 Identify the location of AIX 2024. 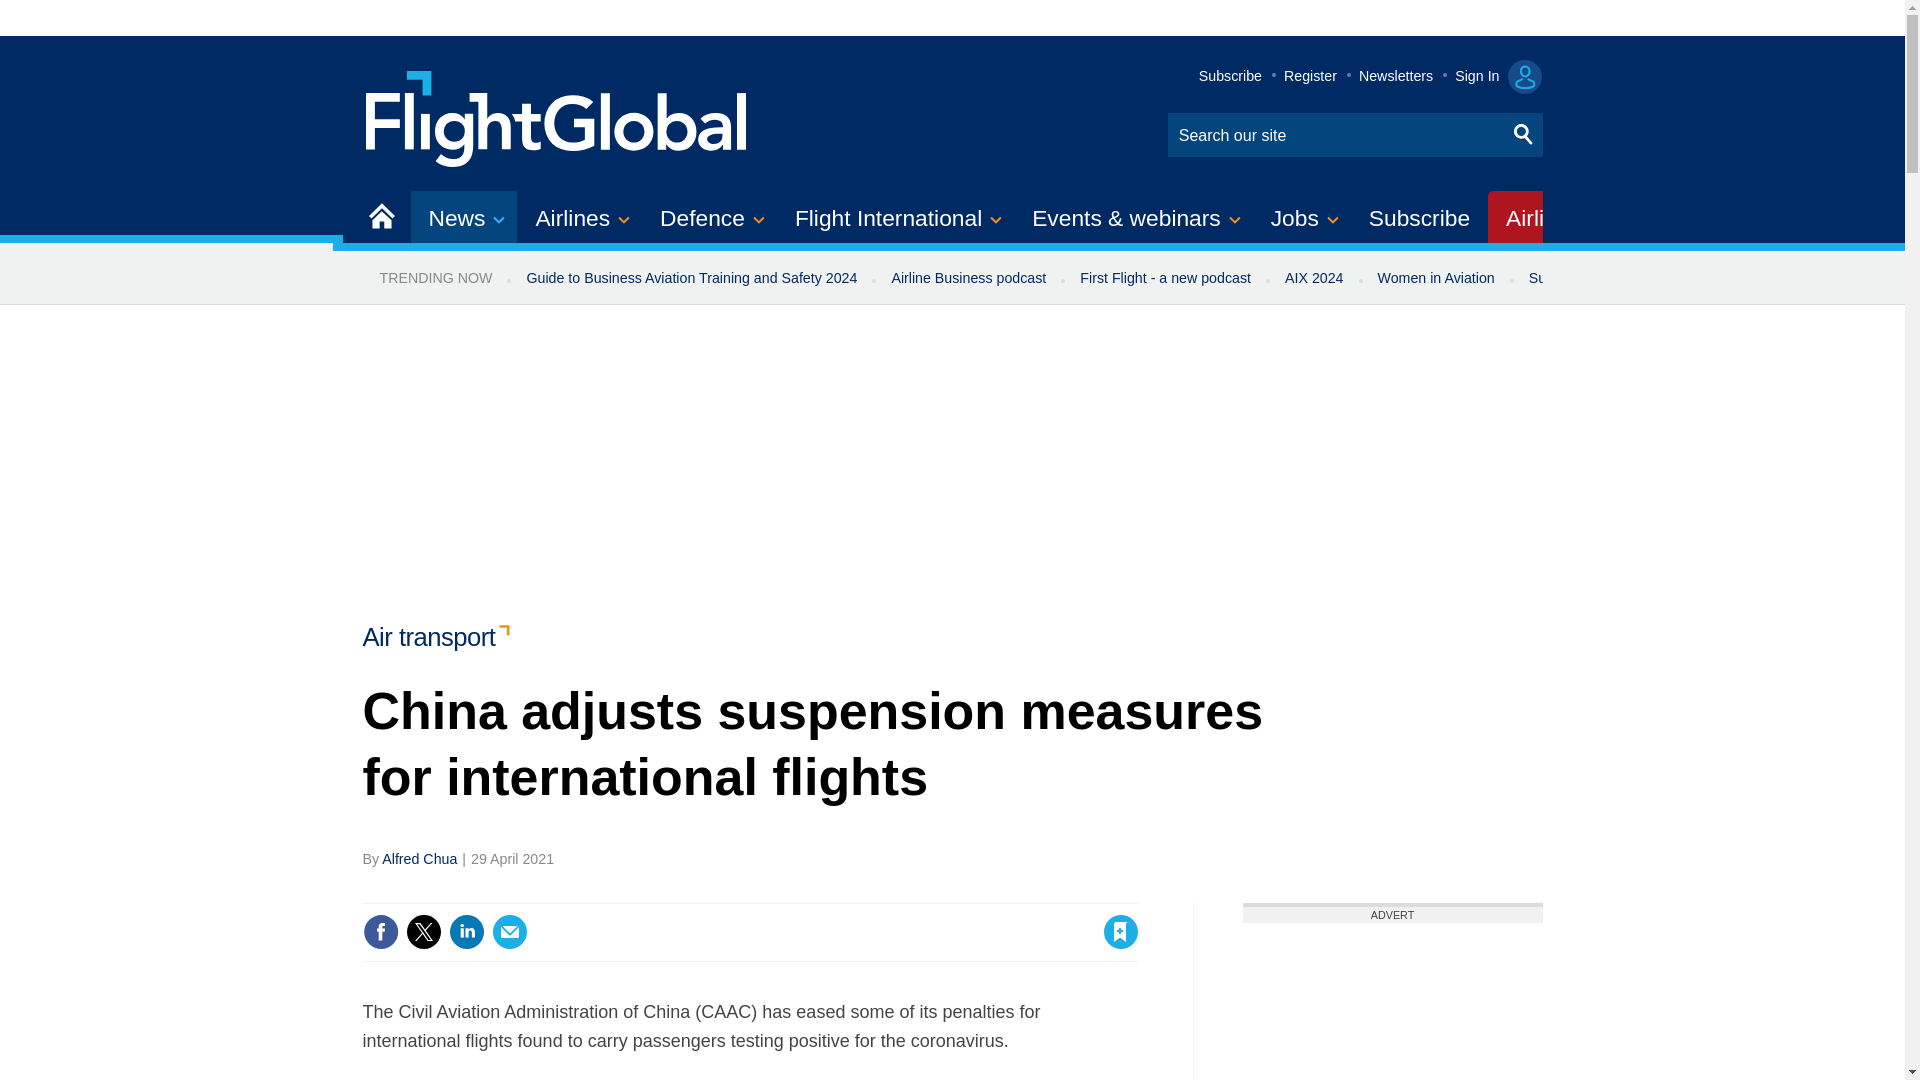
(1314, 278).